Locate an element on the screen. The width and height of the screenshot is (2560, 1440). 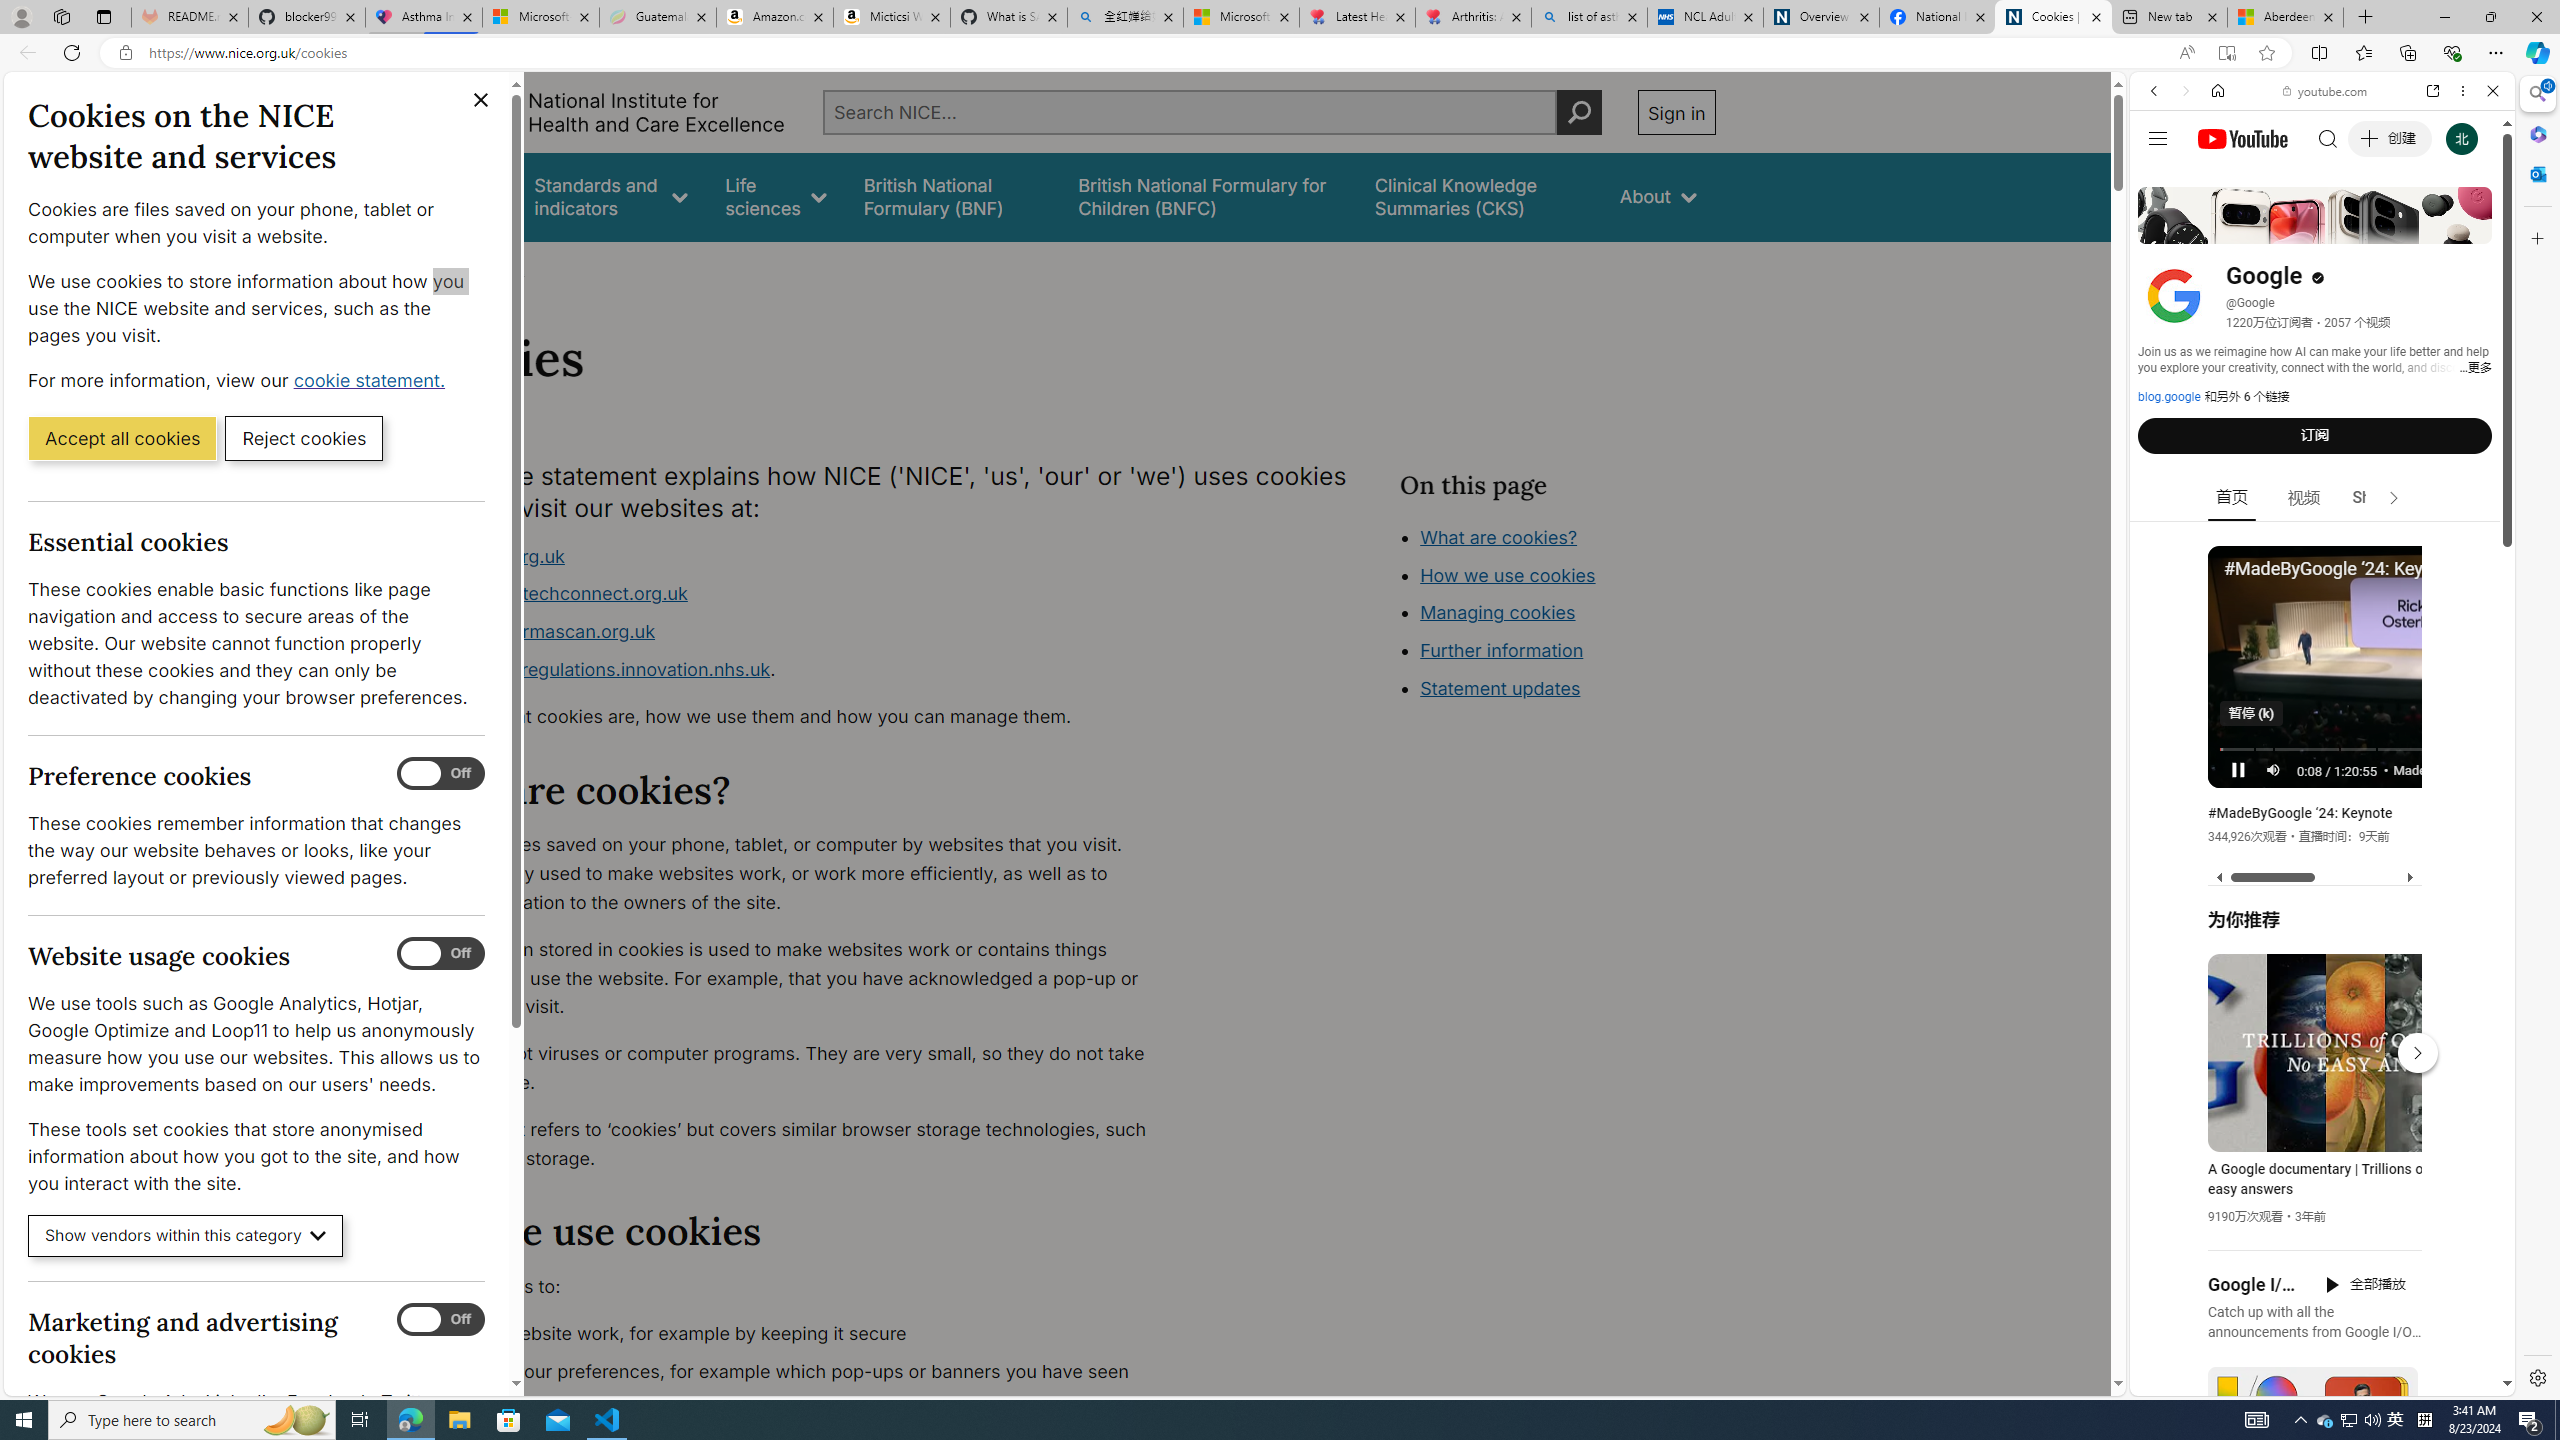
you is located at coordinates (2314, 1328).